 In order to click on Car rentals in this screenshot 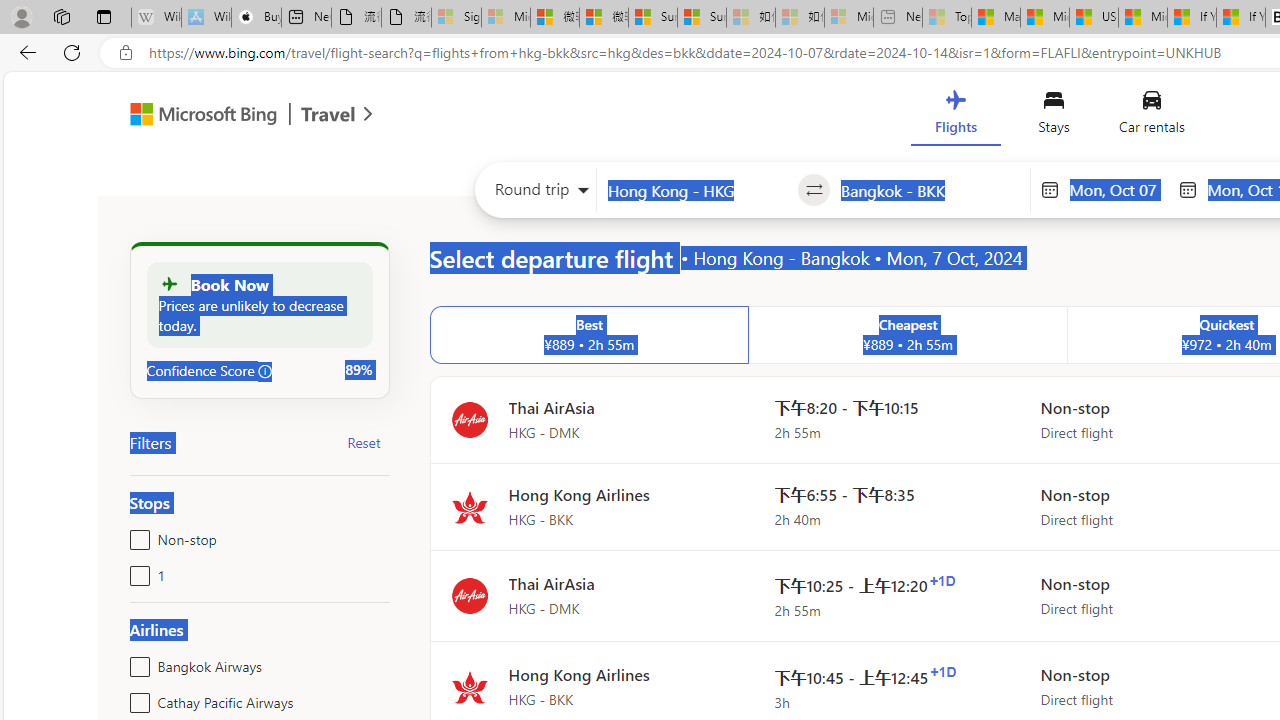, I will do `click(1150, 116)`.